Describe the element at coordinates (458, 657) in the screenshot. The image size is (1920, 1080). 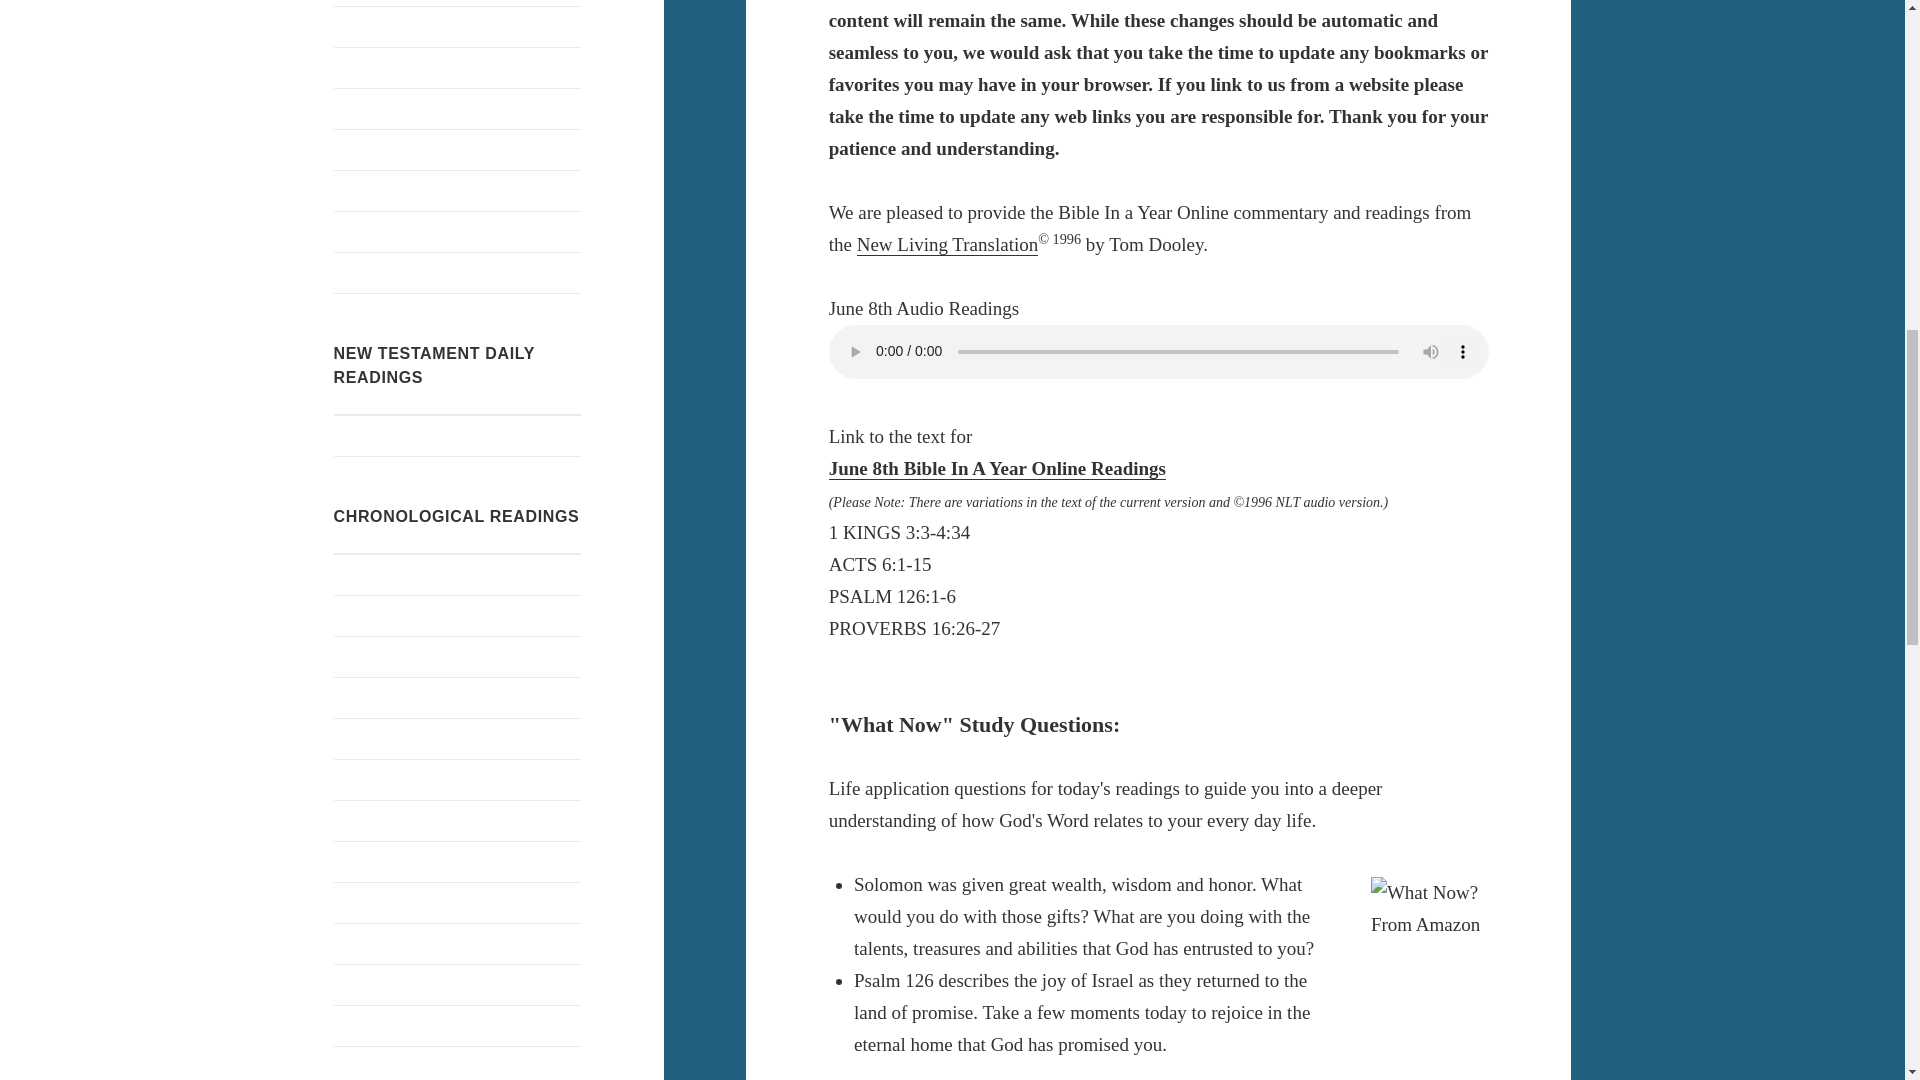
I see `February` at that location.